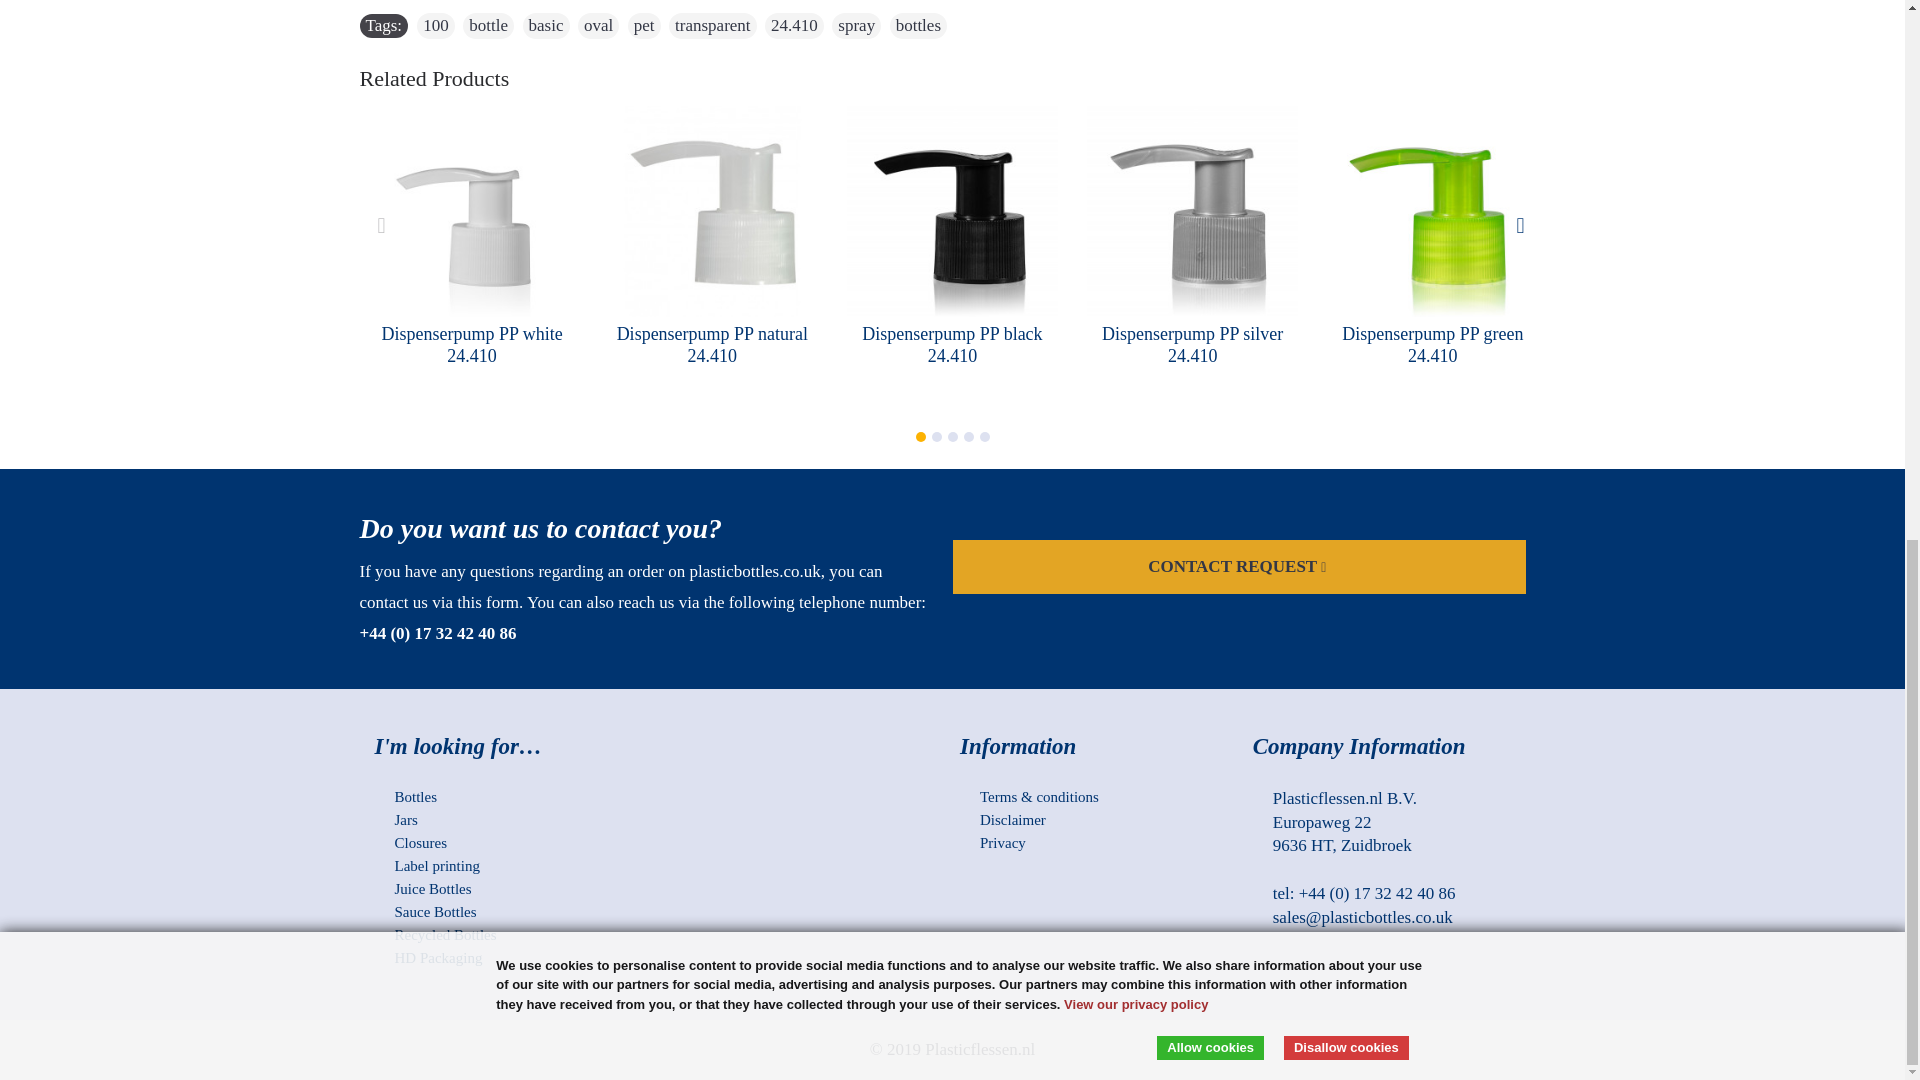 Image resolution: width=1920 pixels, height=1080 pixels. Describe the element at coordinates (436, 25) in the screenshot. I see `100` at that location.